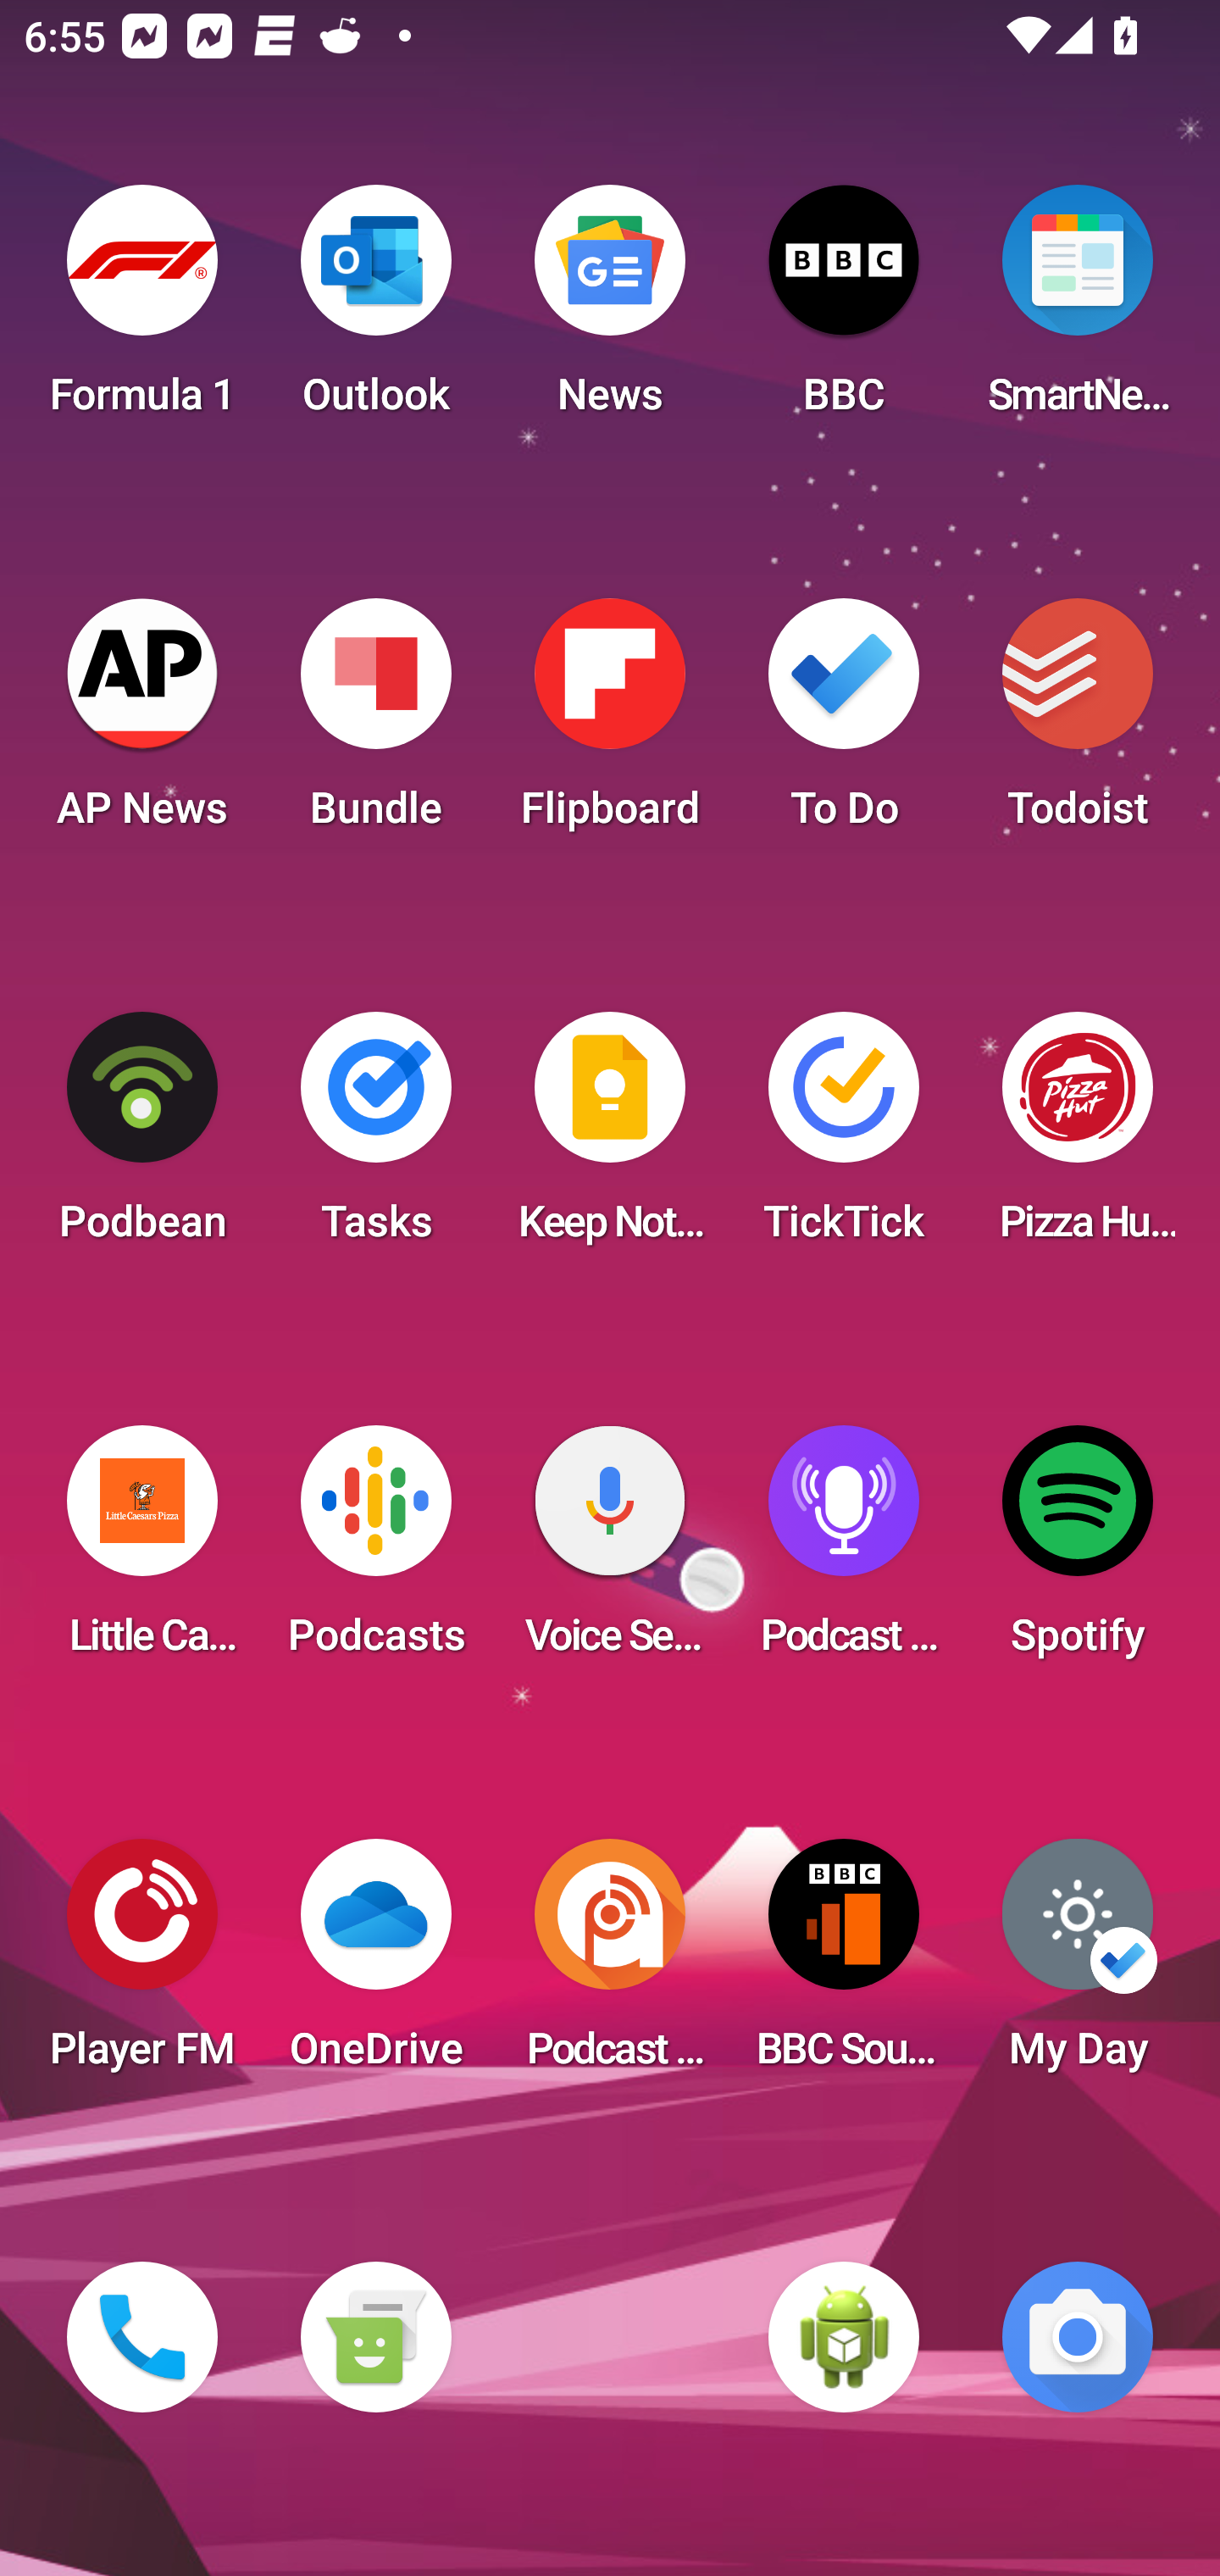 This screenshot has width=1220, height=2576. What do you see at coordinates (610, 1137) in the screenshot?
I see `Keep Notes` at bounding box center [610, 1137].